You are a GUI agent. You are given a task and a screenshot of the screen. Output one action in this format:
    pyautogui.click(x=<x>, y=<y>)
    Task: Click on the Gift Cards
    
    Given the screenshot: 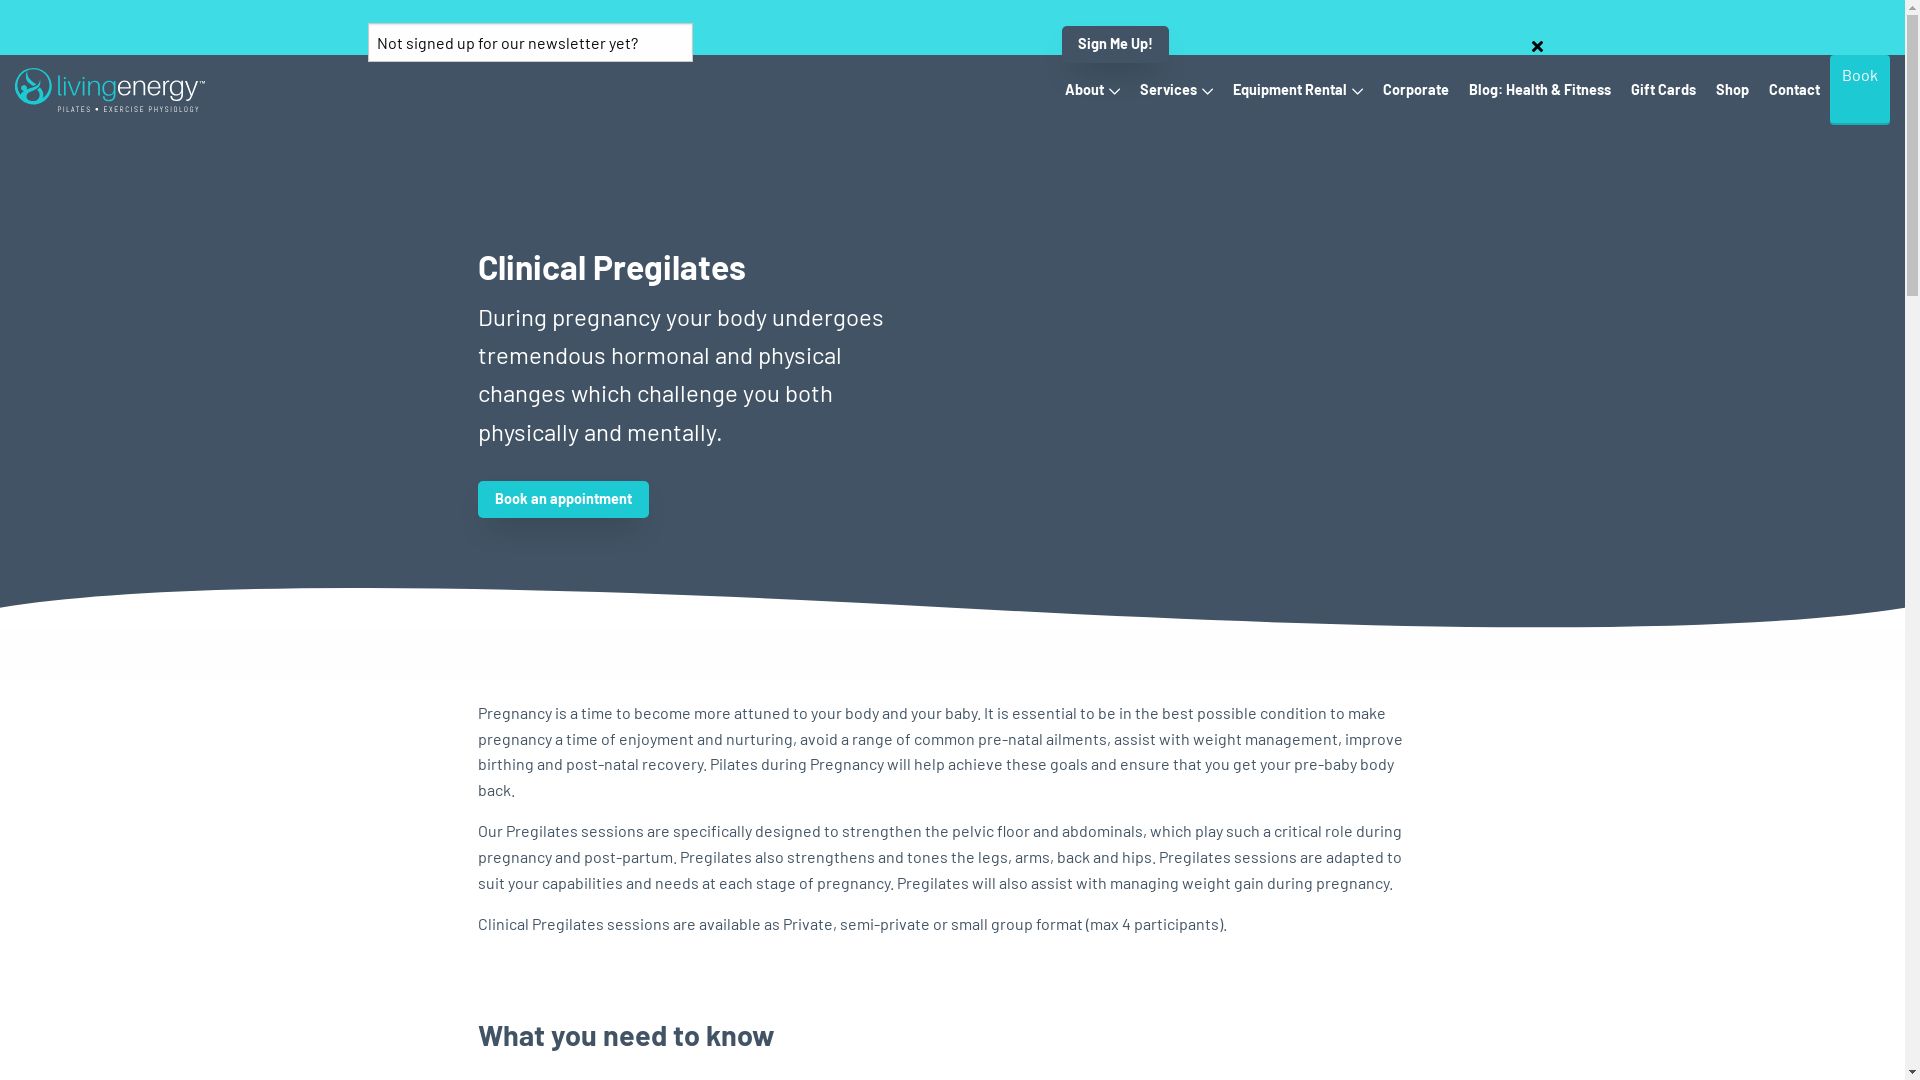 What is the action you would take?
    pyautogui.click(x=1664, y=90)
    